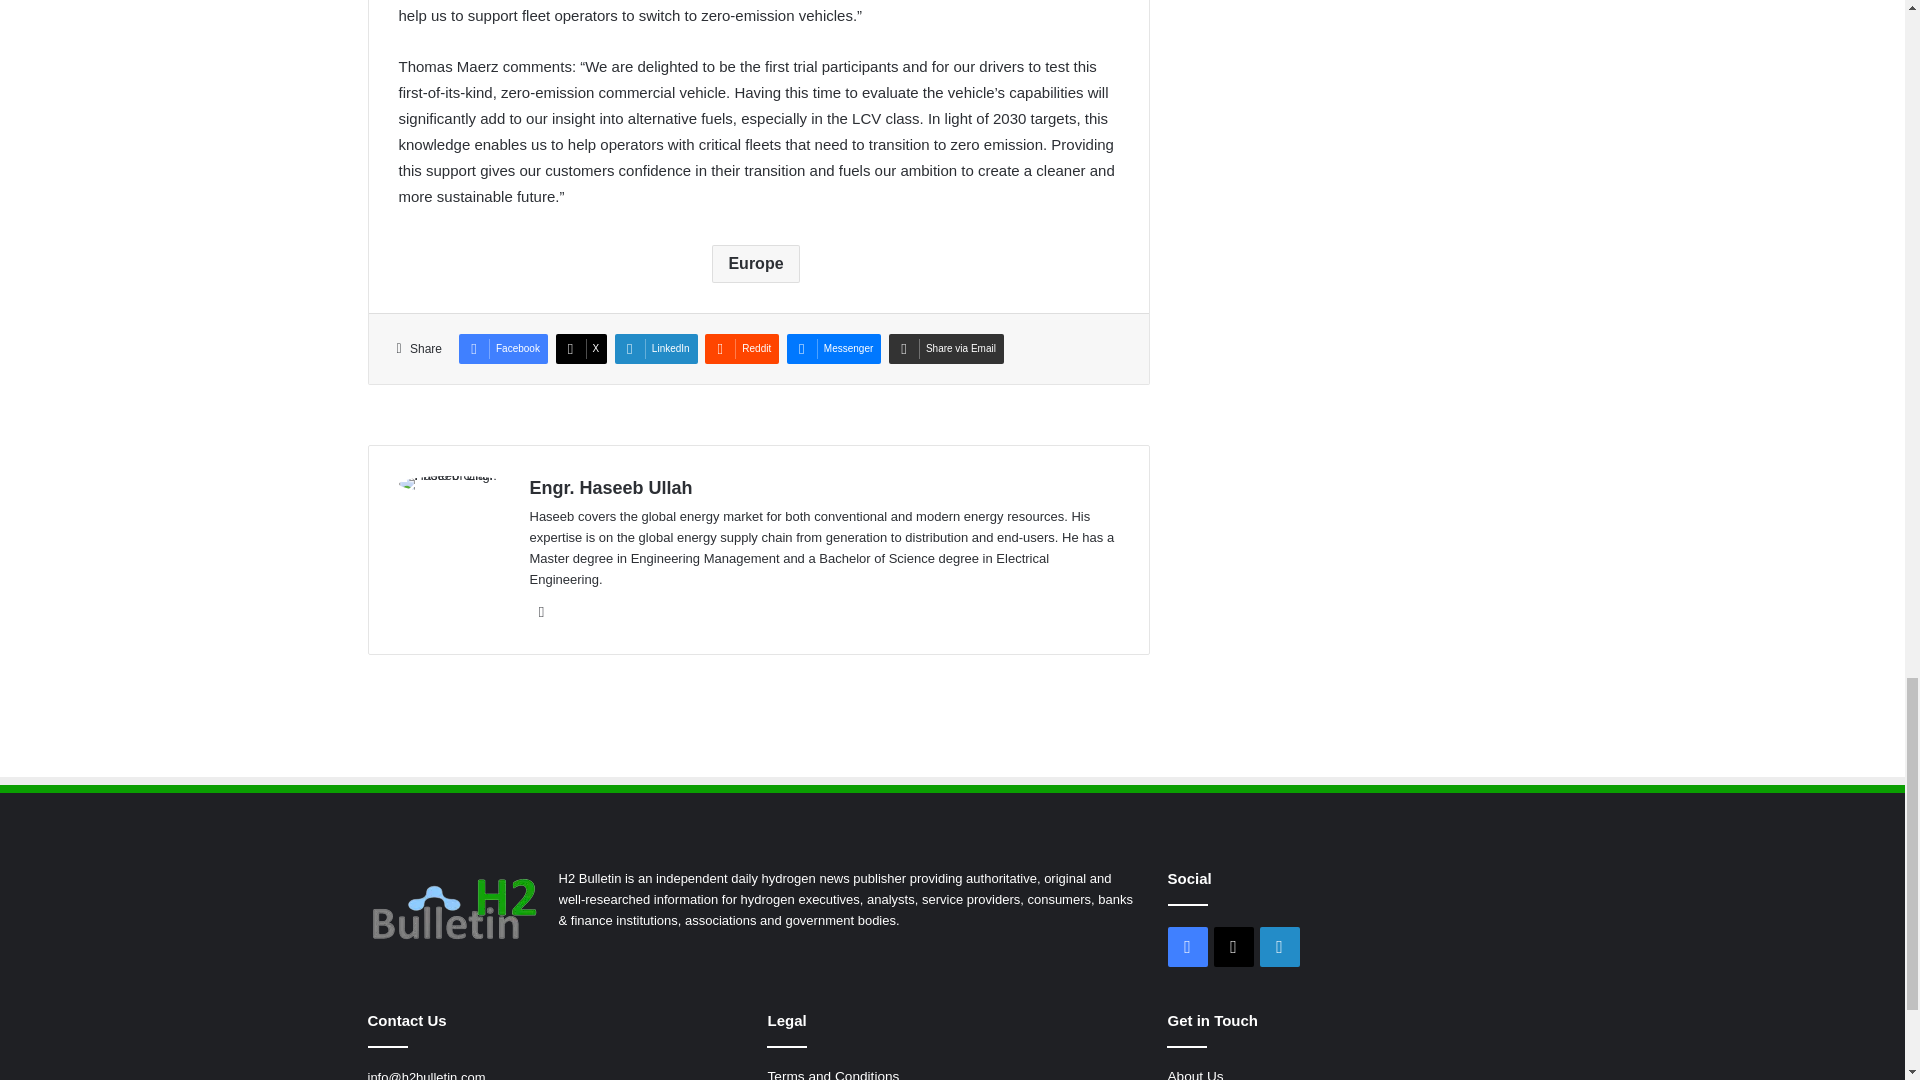  What do you see at coordinates (946, 348) in the screenshot?
I see `Share via Email` at bounding box center [946, 348].